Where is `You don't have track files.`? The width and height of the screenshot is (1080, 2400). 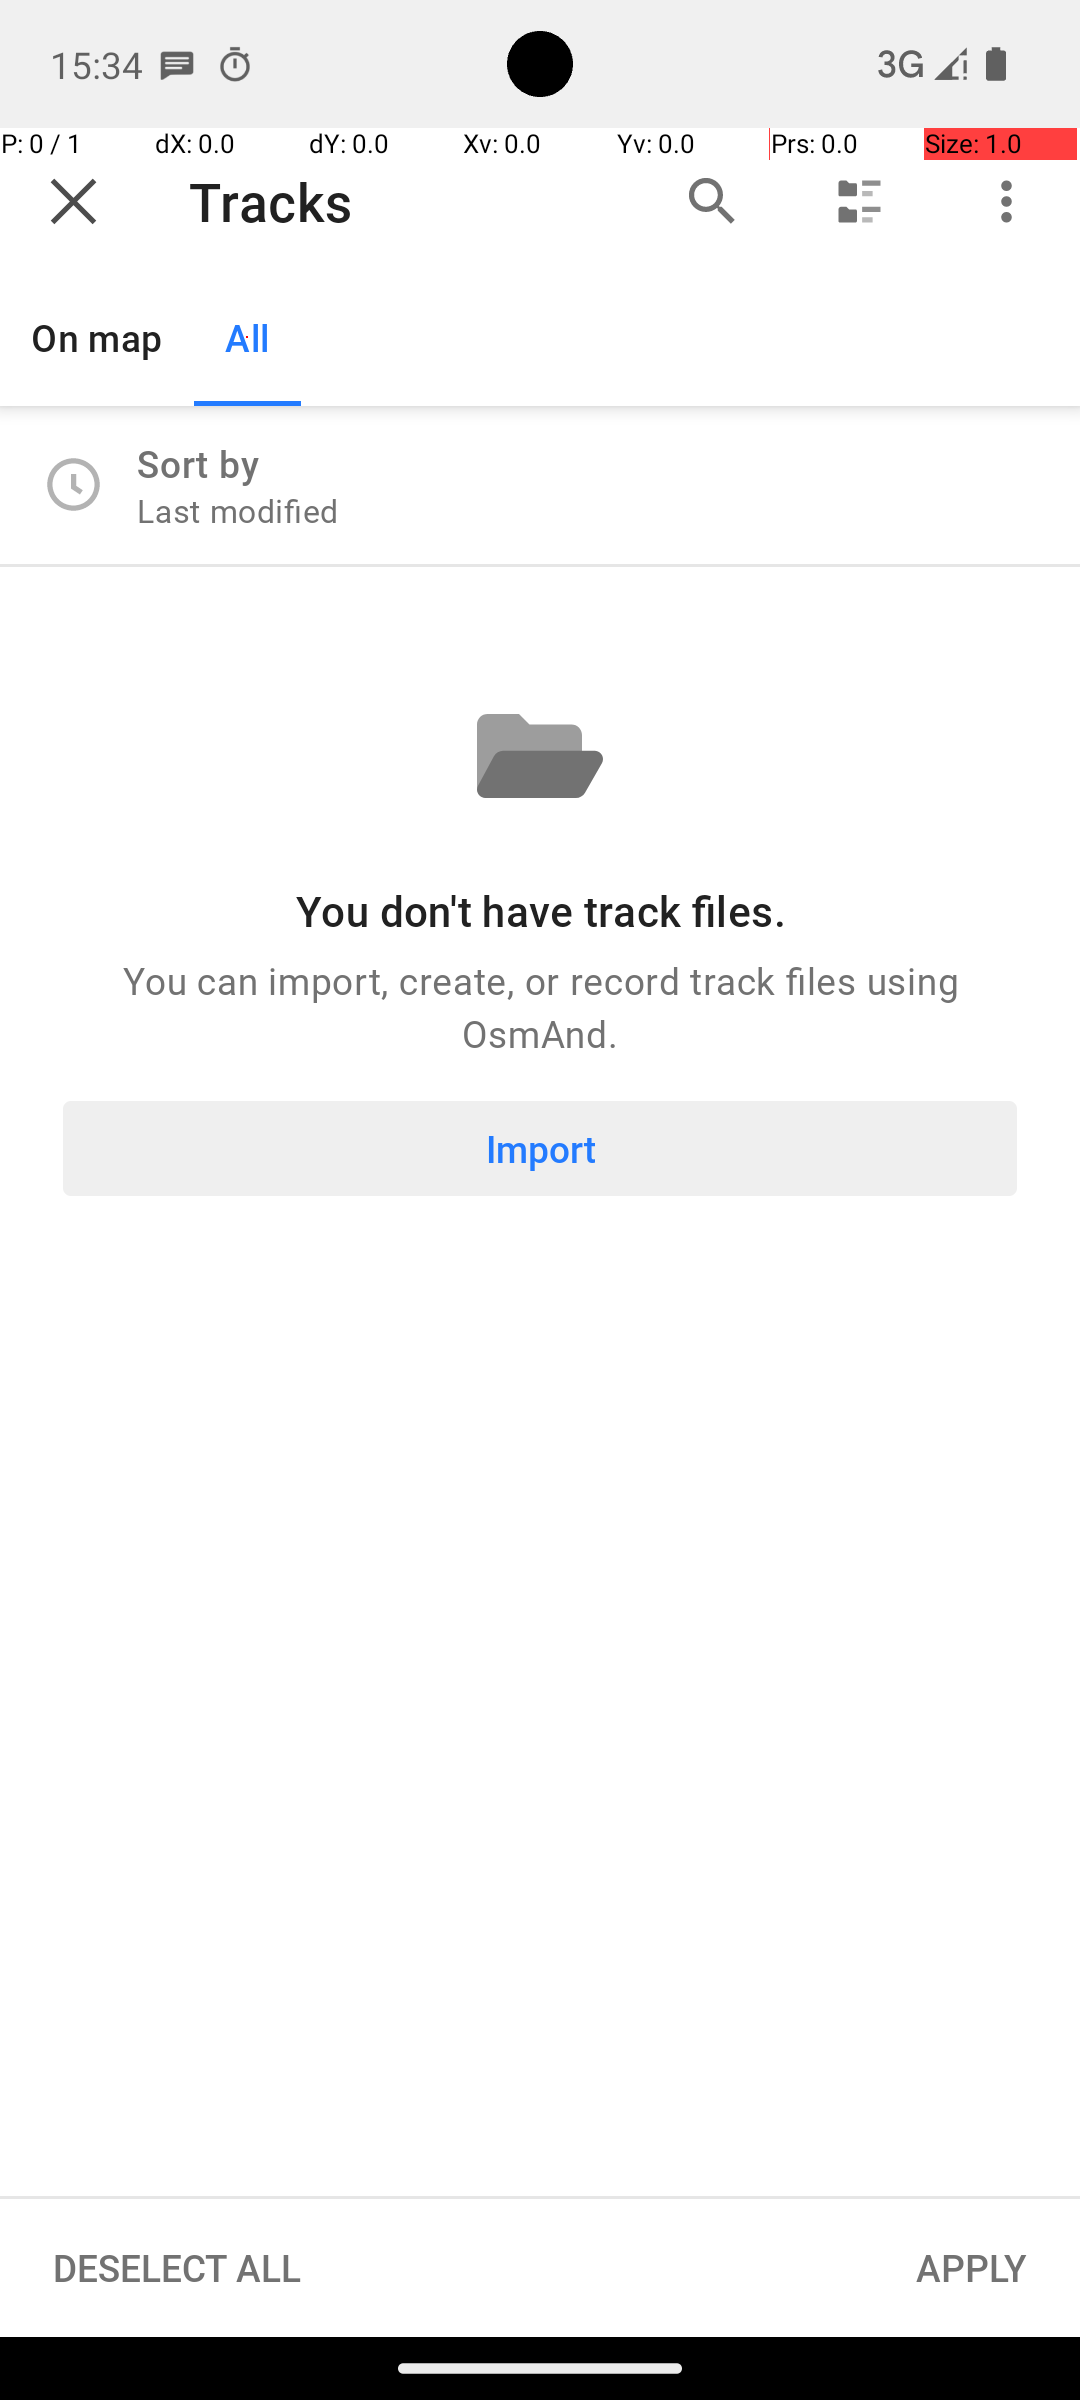 You don't have track files. is located at coordinates (540, 910).